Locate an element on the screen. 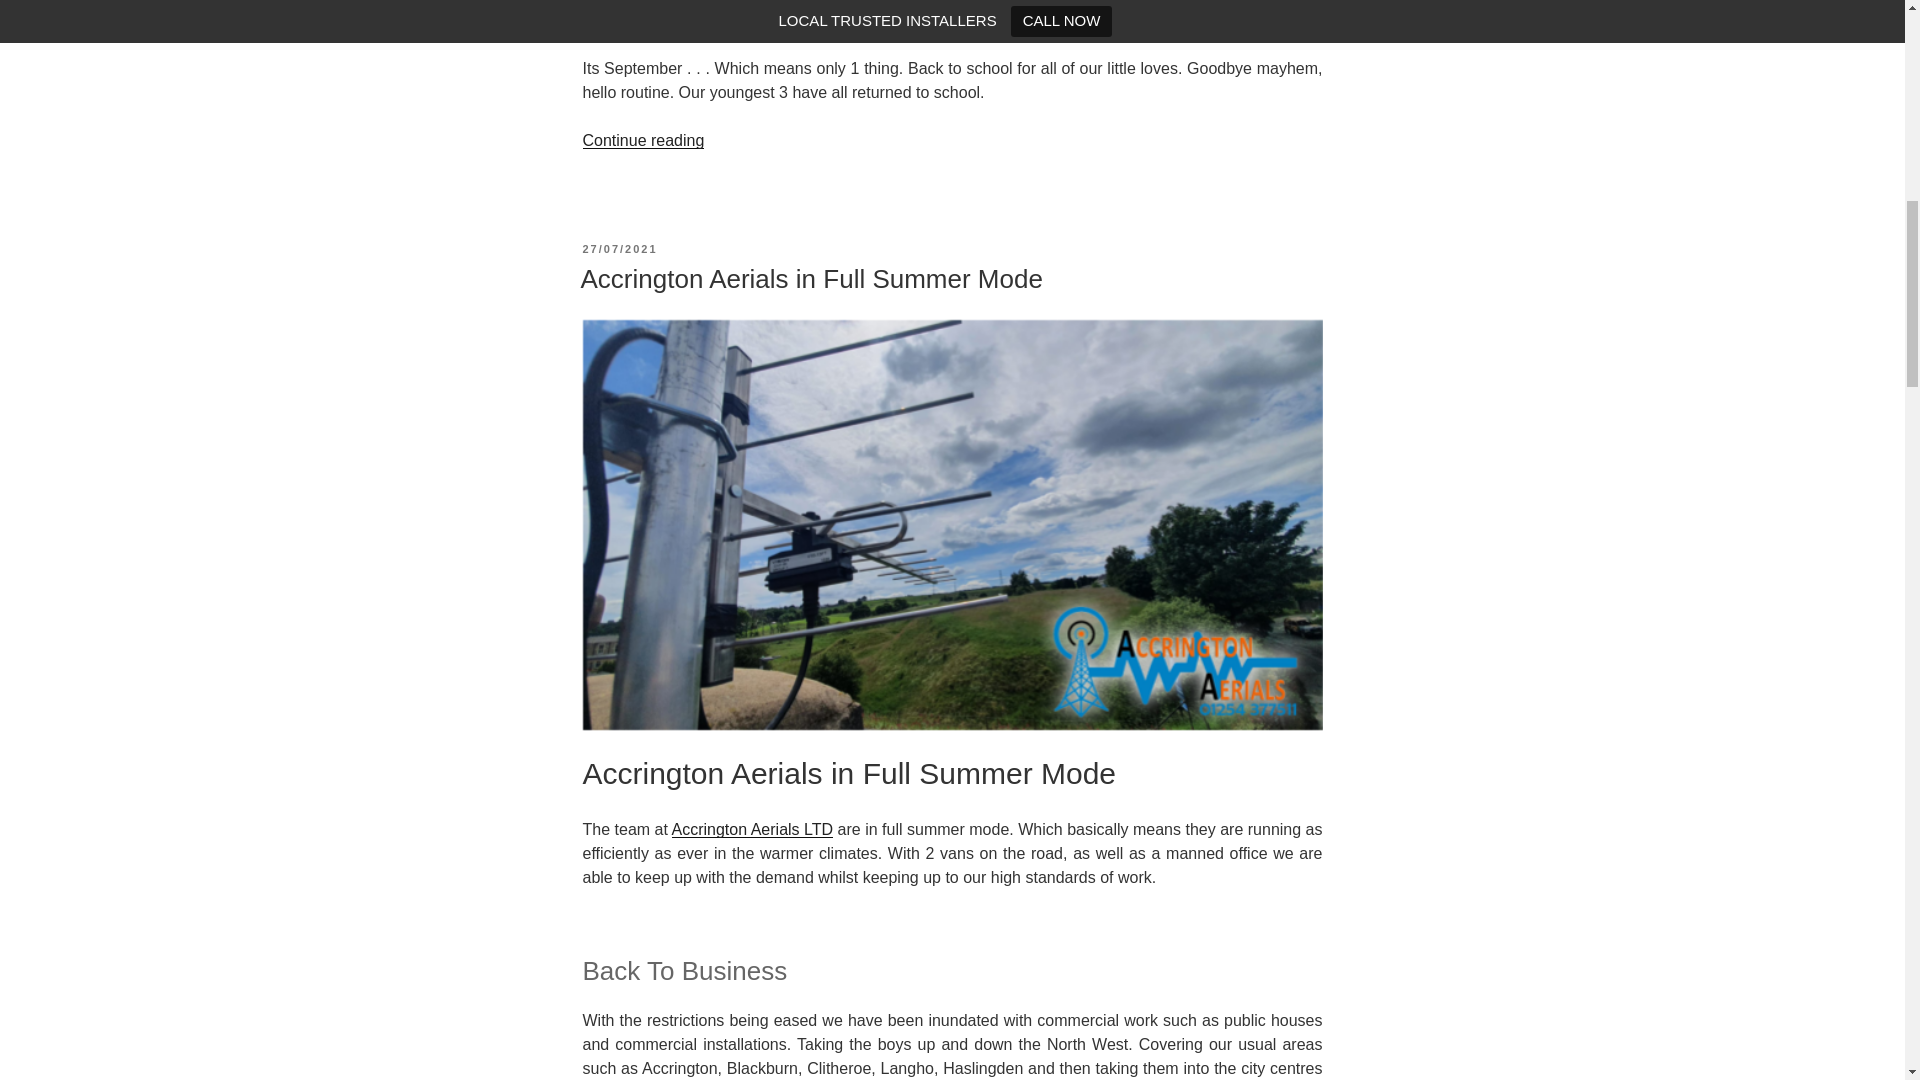 The height and width of the screenshot is (1080, 1920). Accrington Aerials in Full Summer Mode is located at coordinates (810, 278).